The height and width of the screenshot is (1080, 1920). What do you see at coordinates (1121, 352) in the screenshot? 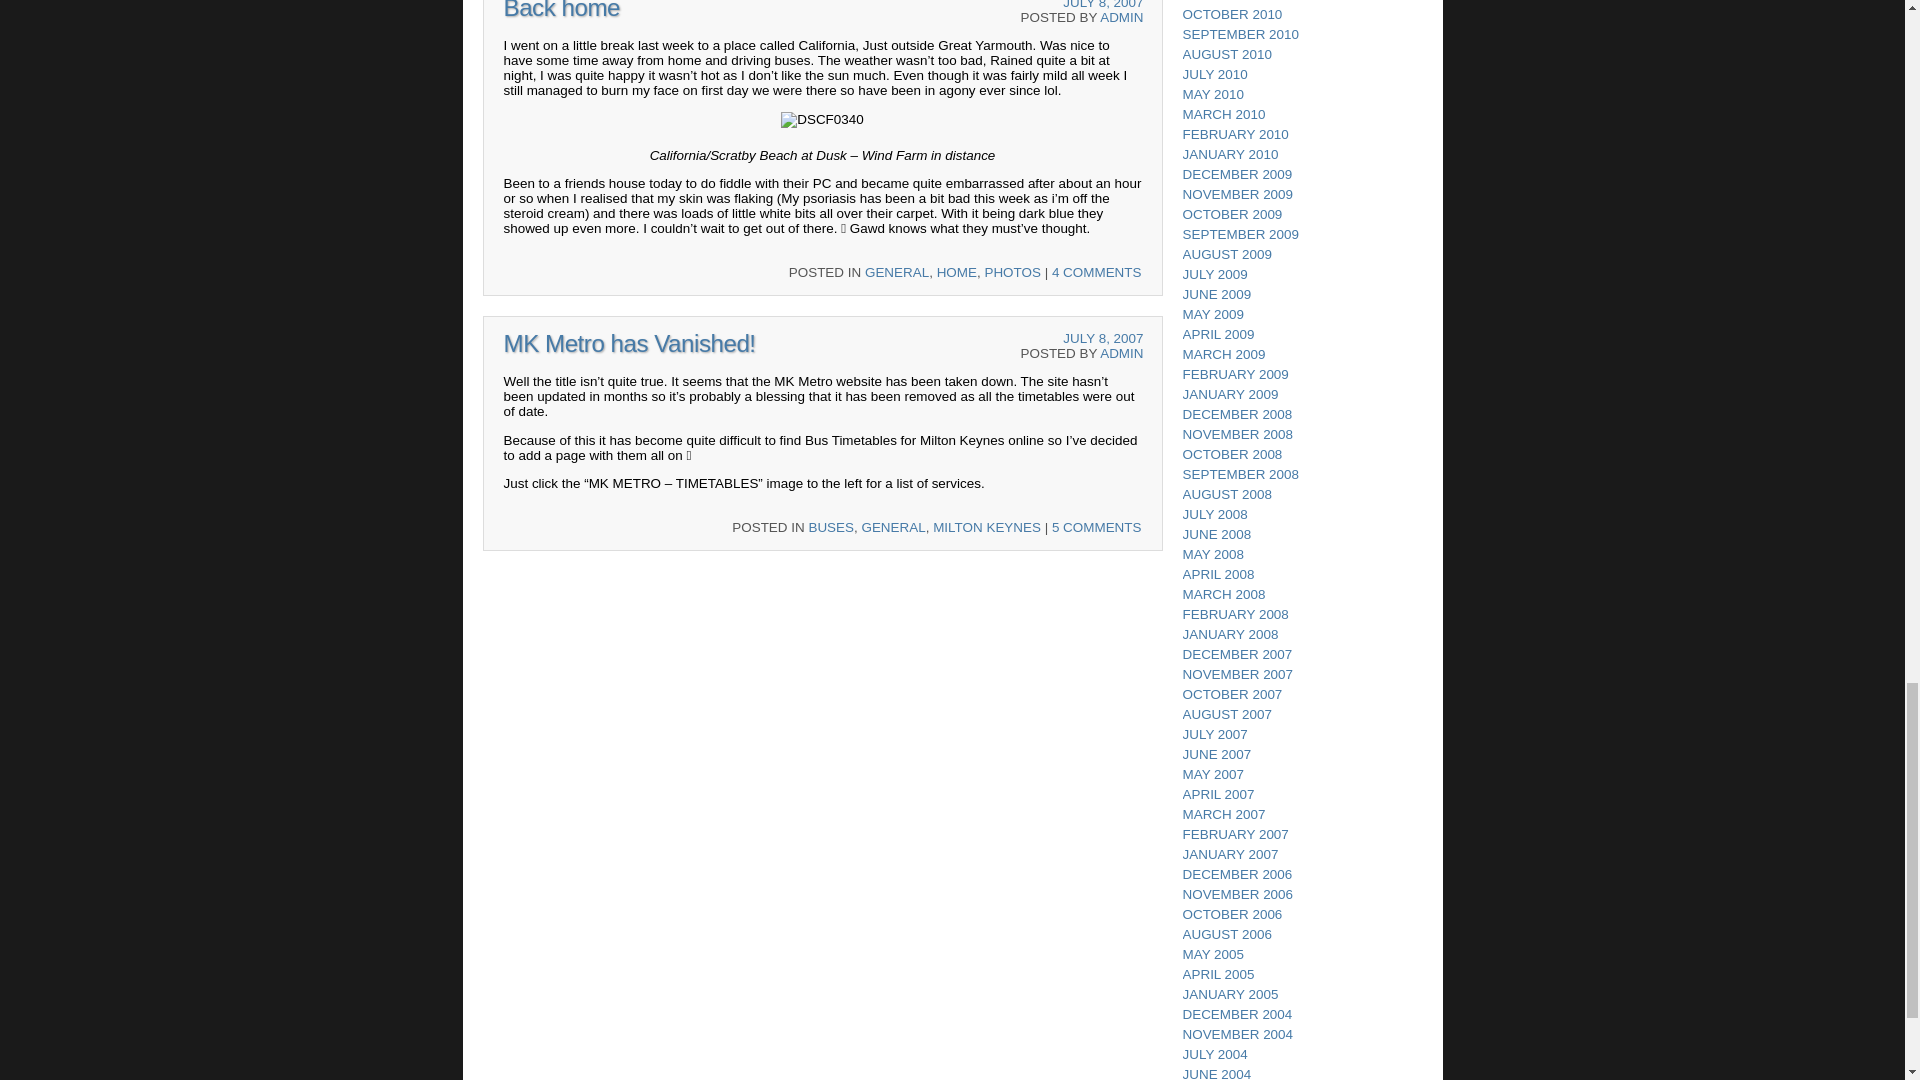
I see `ADMIN` at bounding box center [1121, 352].